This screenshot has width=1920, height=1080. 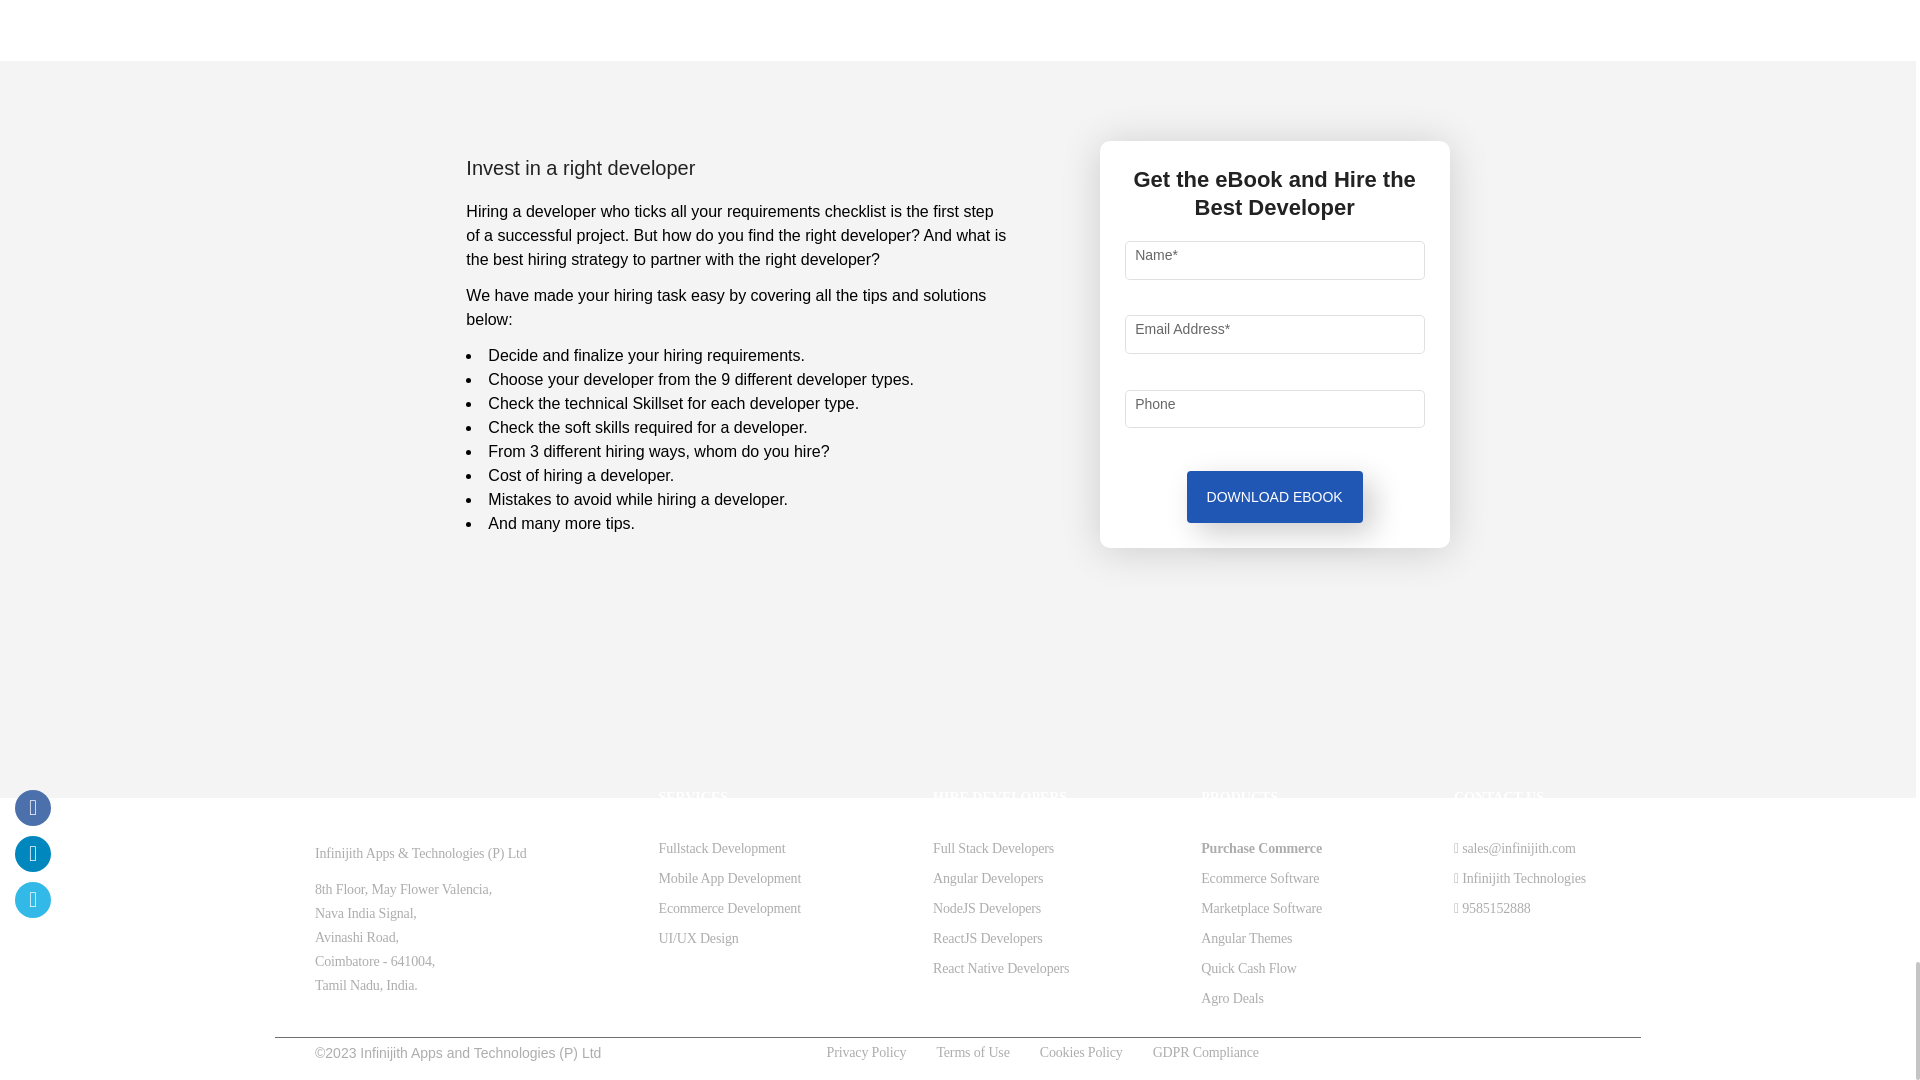 I want to click on Full Stack Developers, so click(x=994, y=848).